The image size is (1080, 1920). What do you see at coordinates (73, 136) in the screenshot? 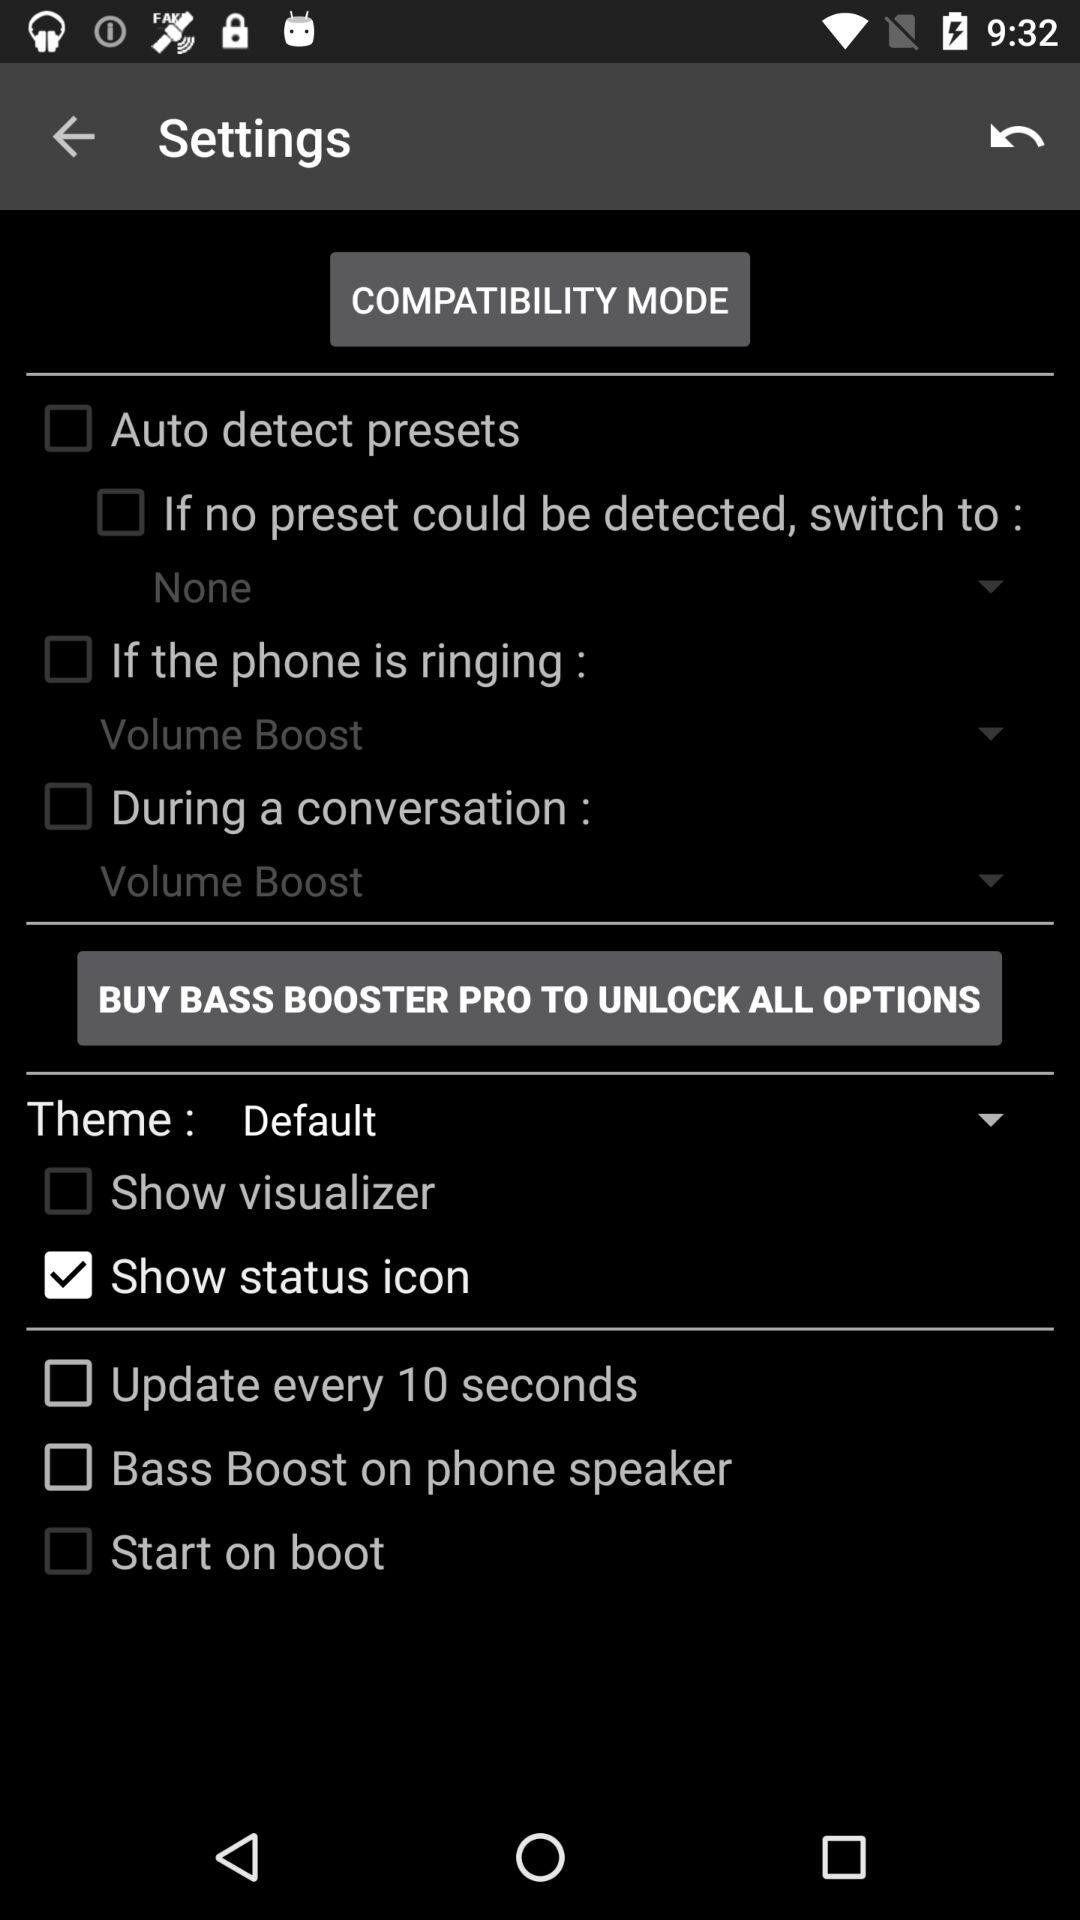
I see `tap item next to settings icon` at bounding box center [73, 136].